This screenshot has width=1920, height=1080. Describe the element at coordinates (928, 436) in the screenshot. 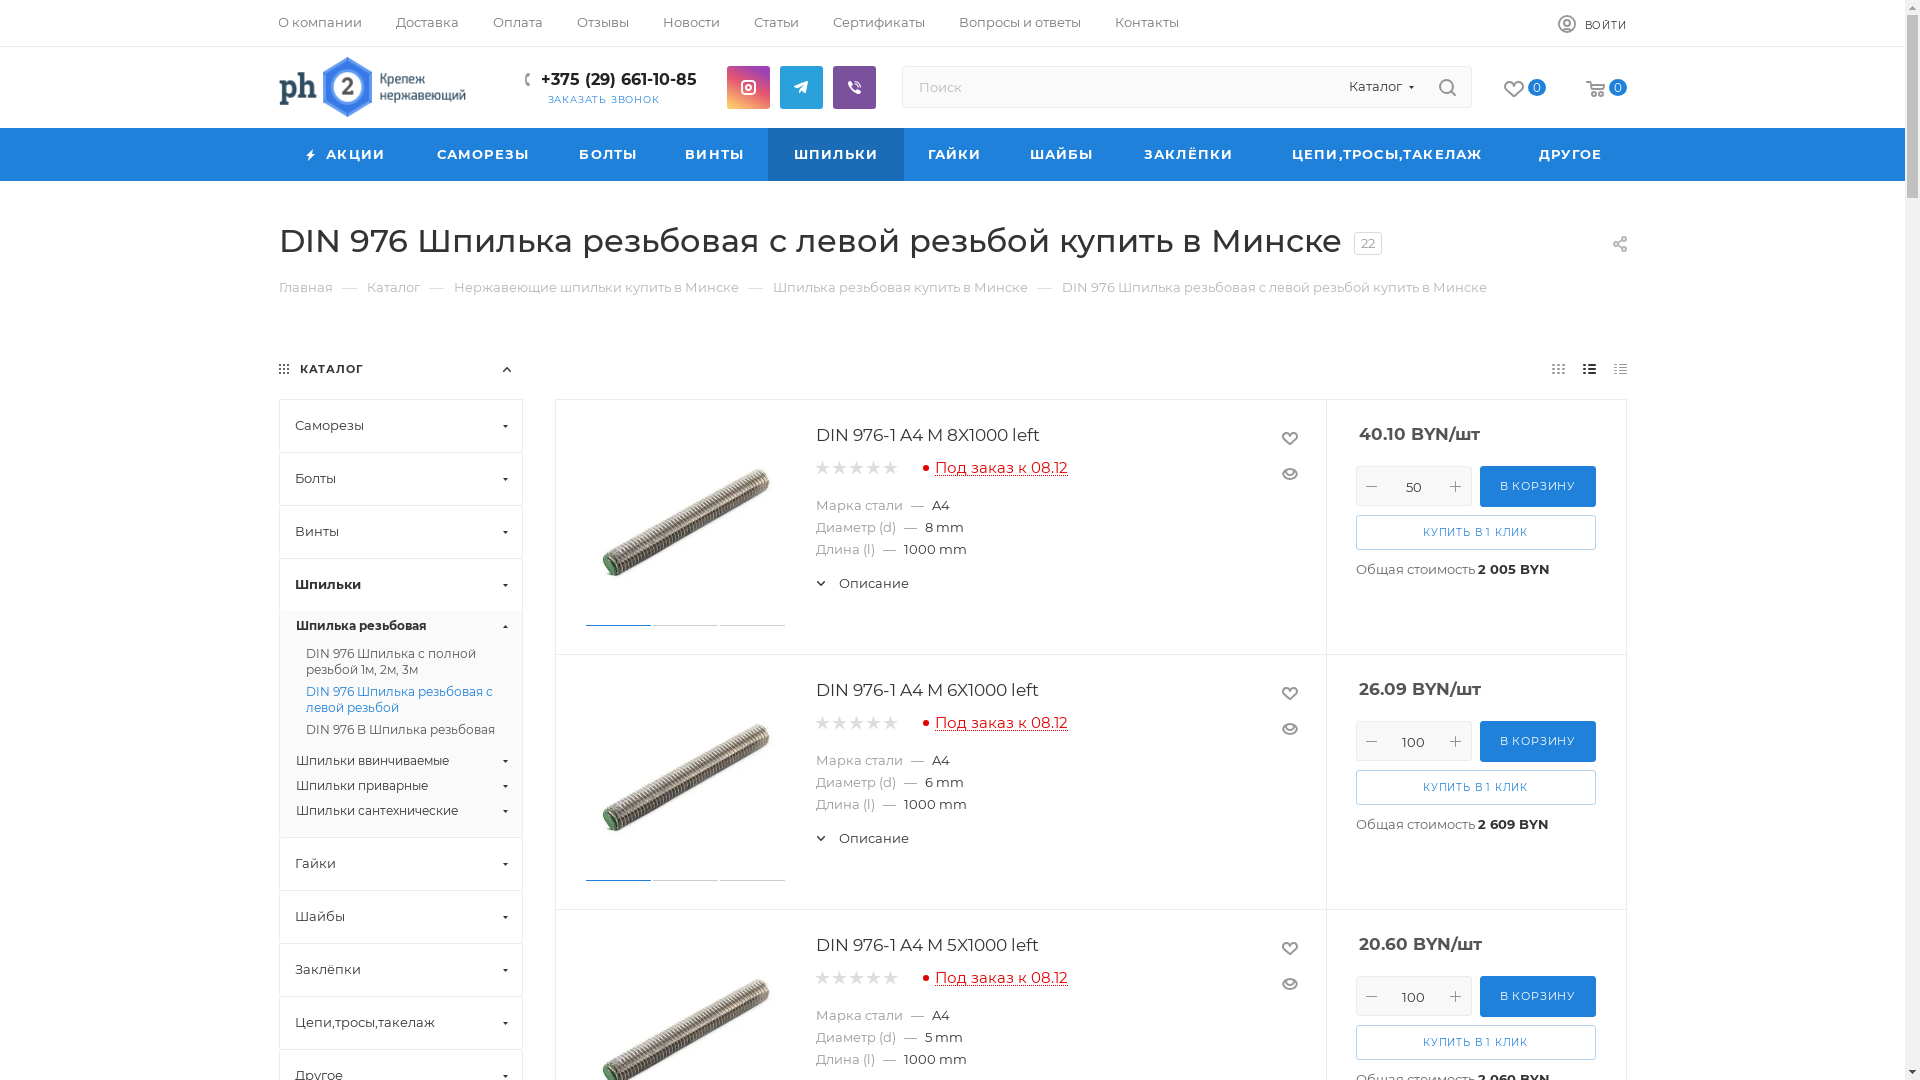

I see `DIN 976-1 A4 M 8X1000 left` at that location.